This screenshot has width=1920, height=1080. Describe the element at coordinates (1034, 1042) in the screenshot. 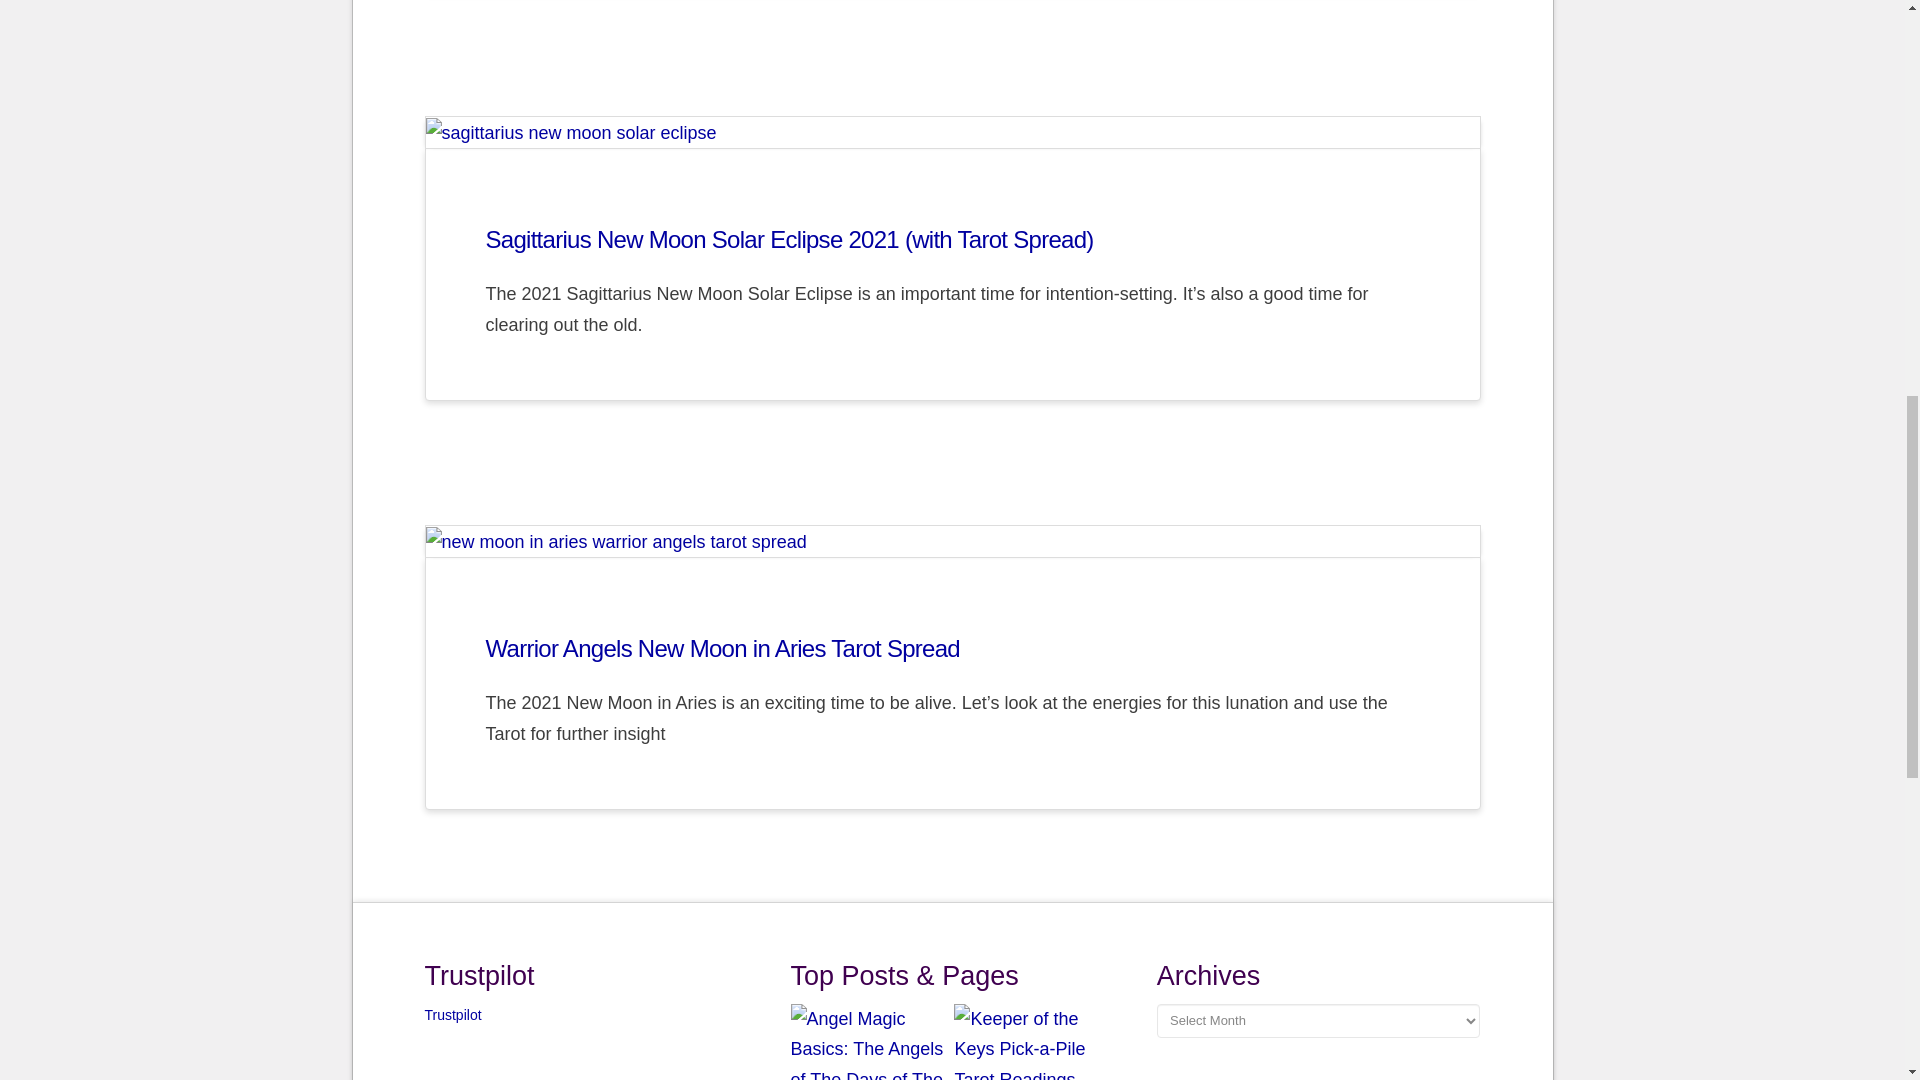

I see `Keeper of the Keys Pick-a-Pile Tarot Readings` at that location.